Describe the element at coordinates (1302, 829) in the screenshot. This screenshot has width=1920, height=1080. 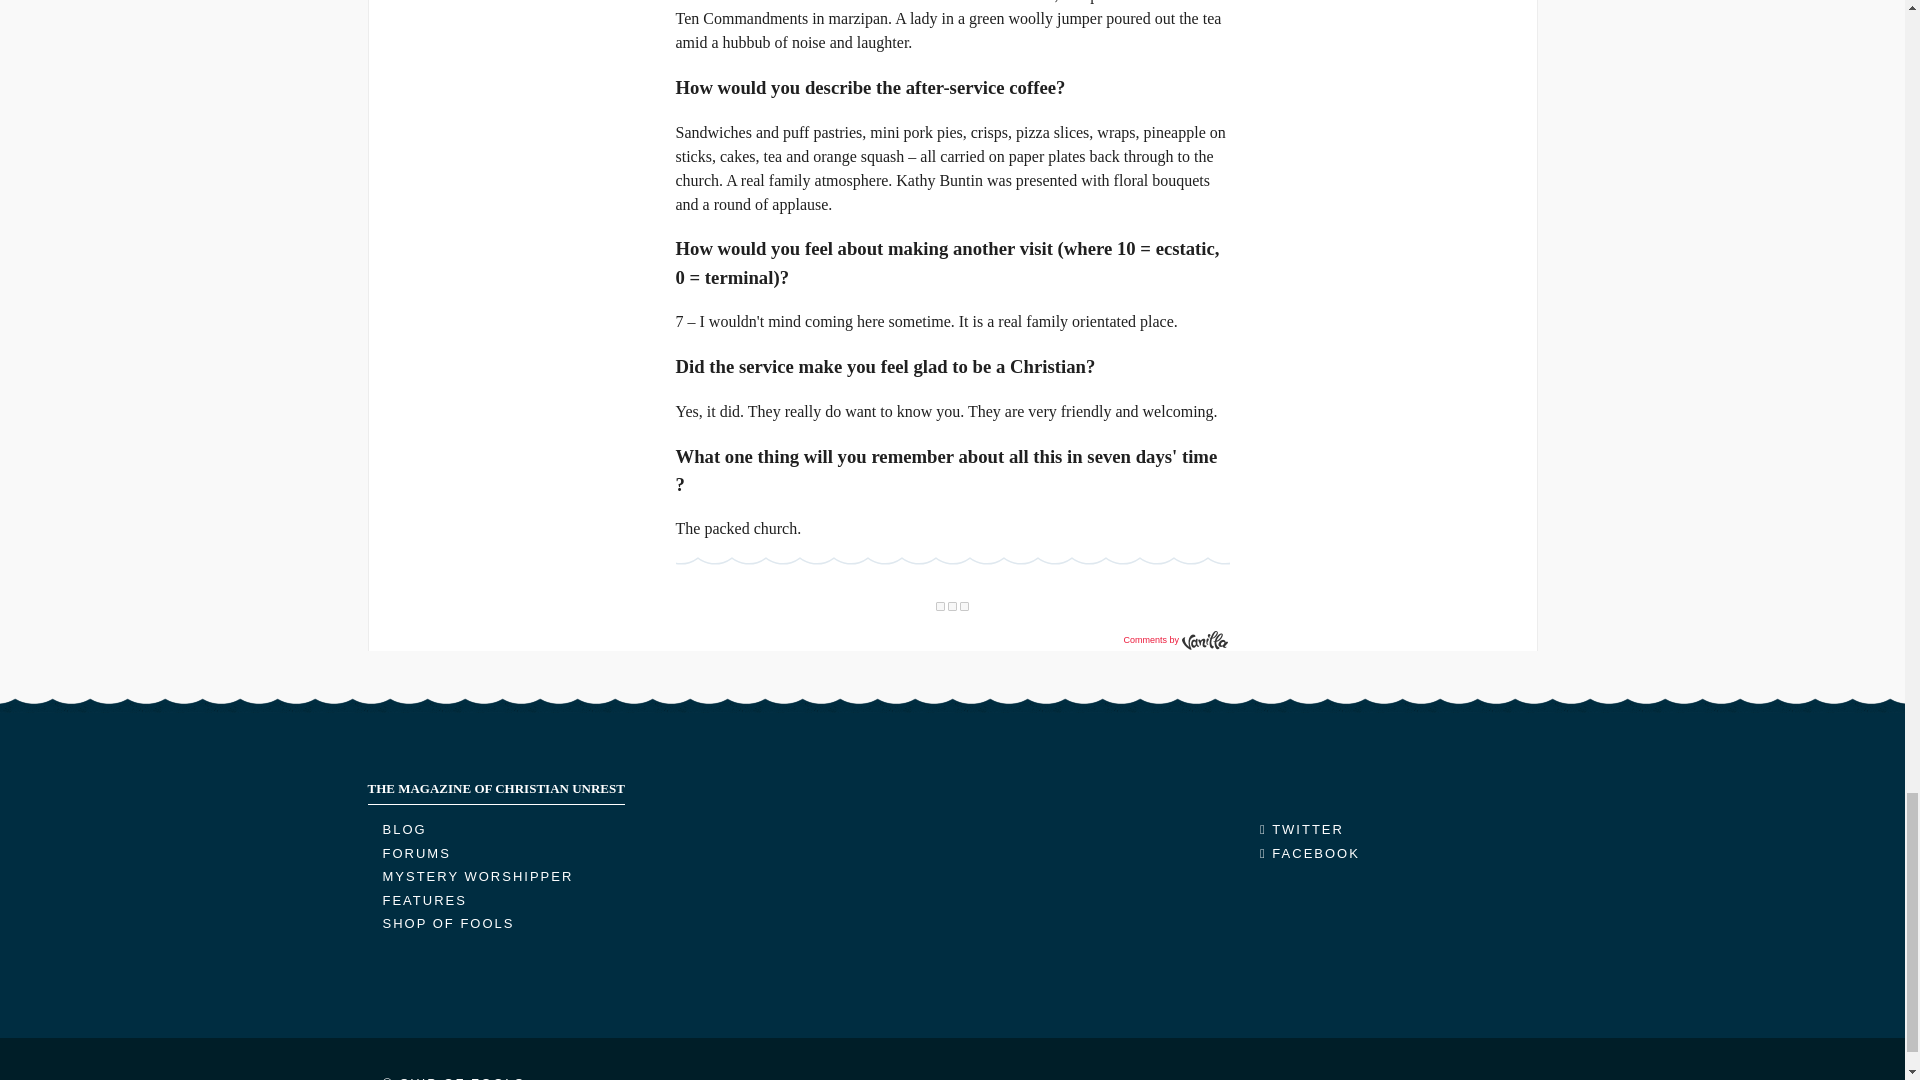
I see `TWITTER` at that location.